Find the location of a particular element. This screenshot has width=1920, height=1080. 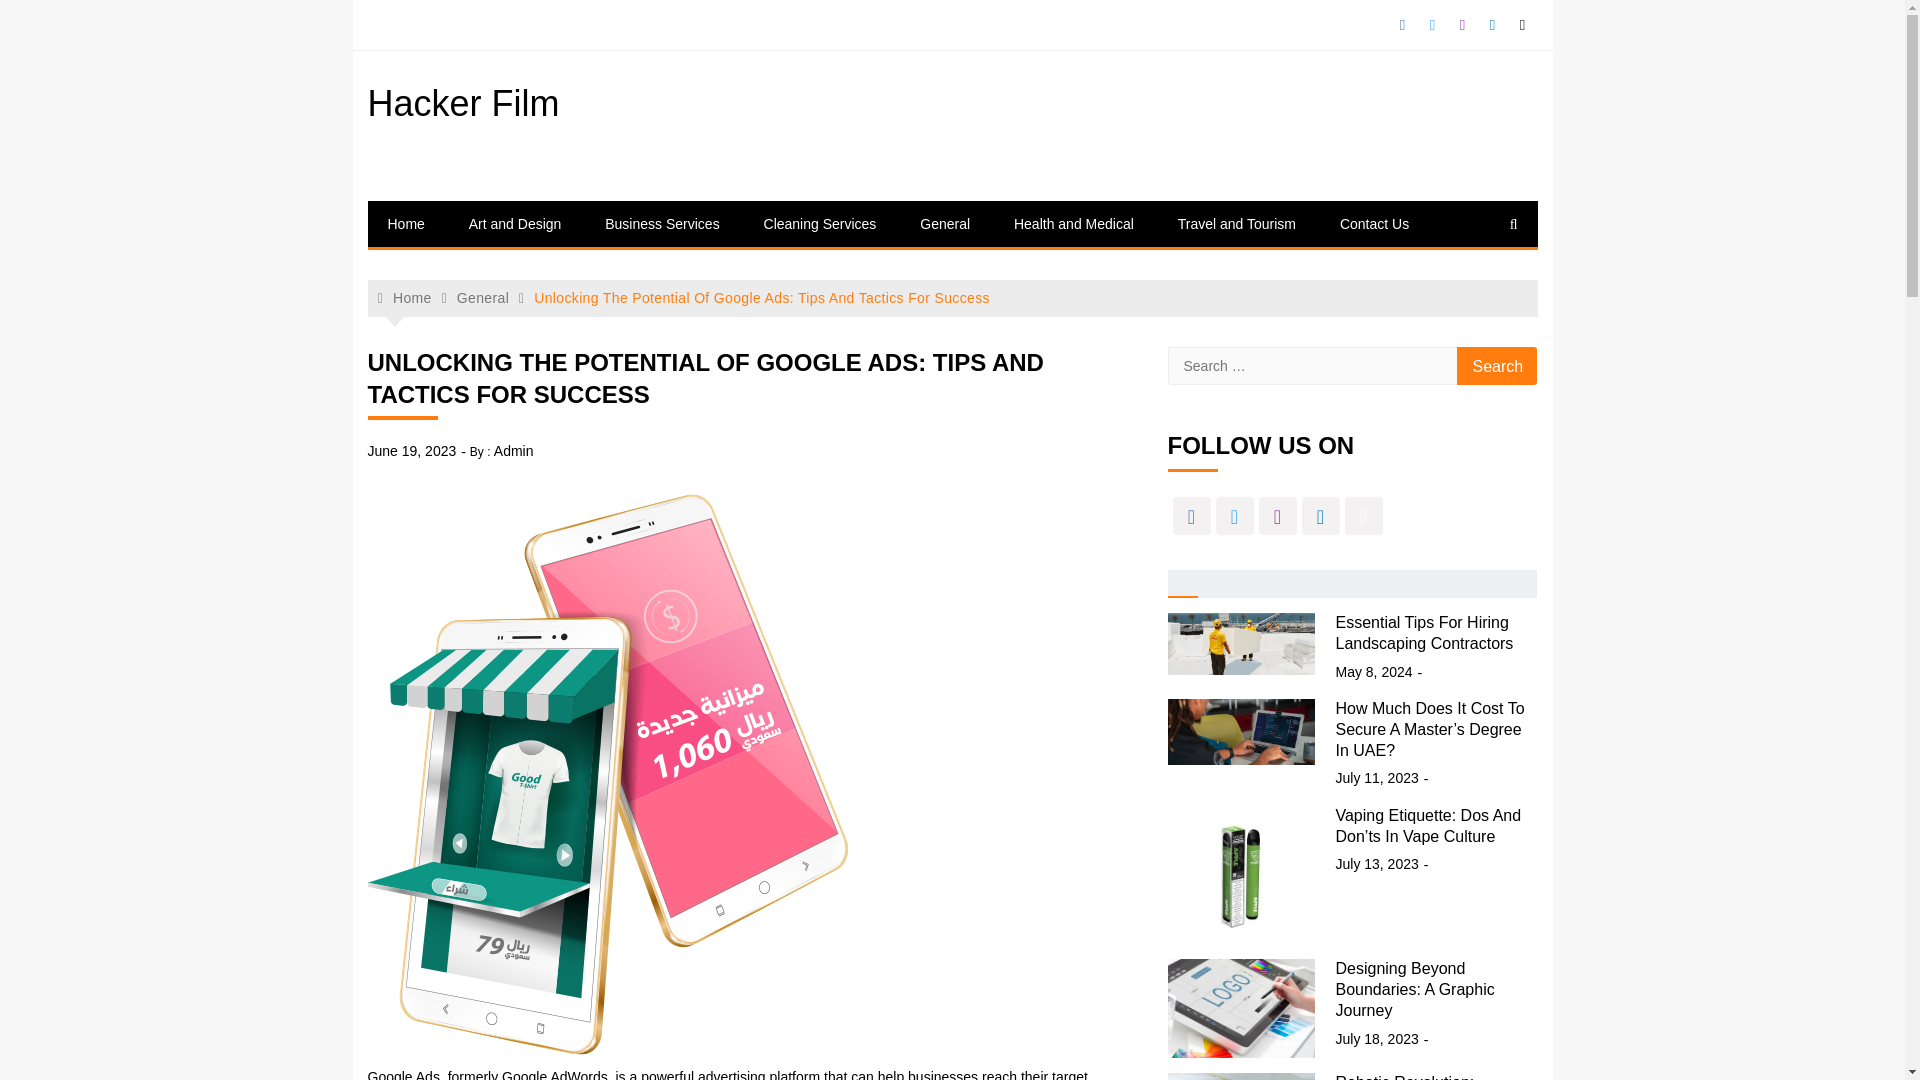

June 19, 2023 is located at coordinates (412, 450).